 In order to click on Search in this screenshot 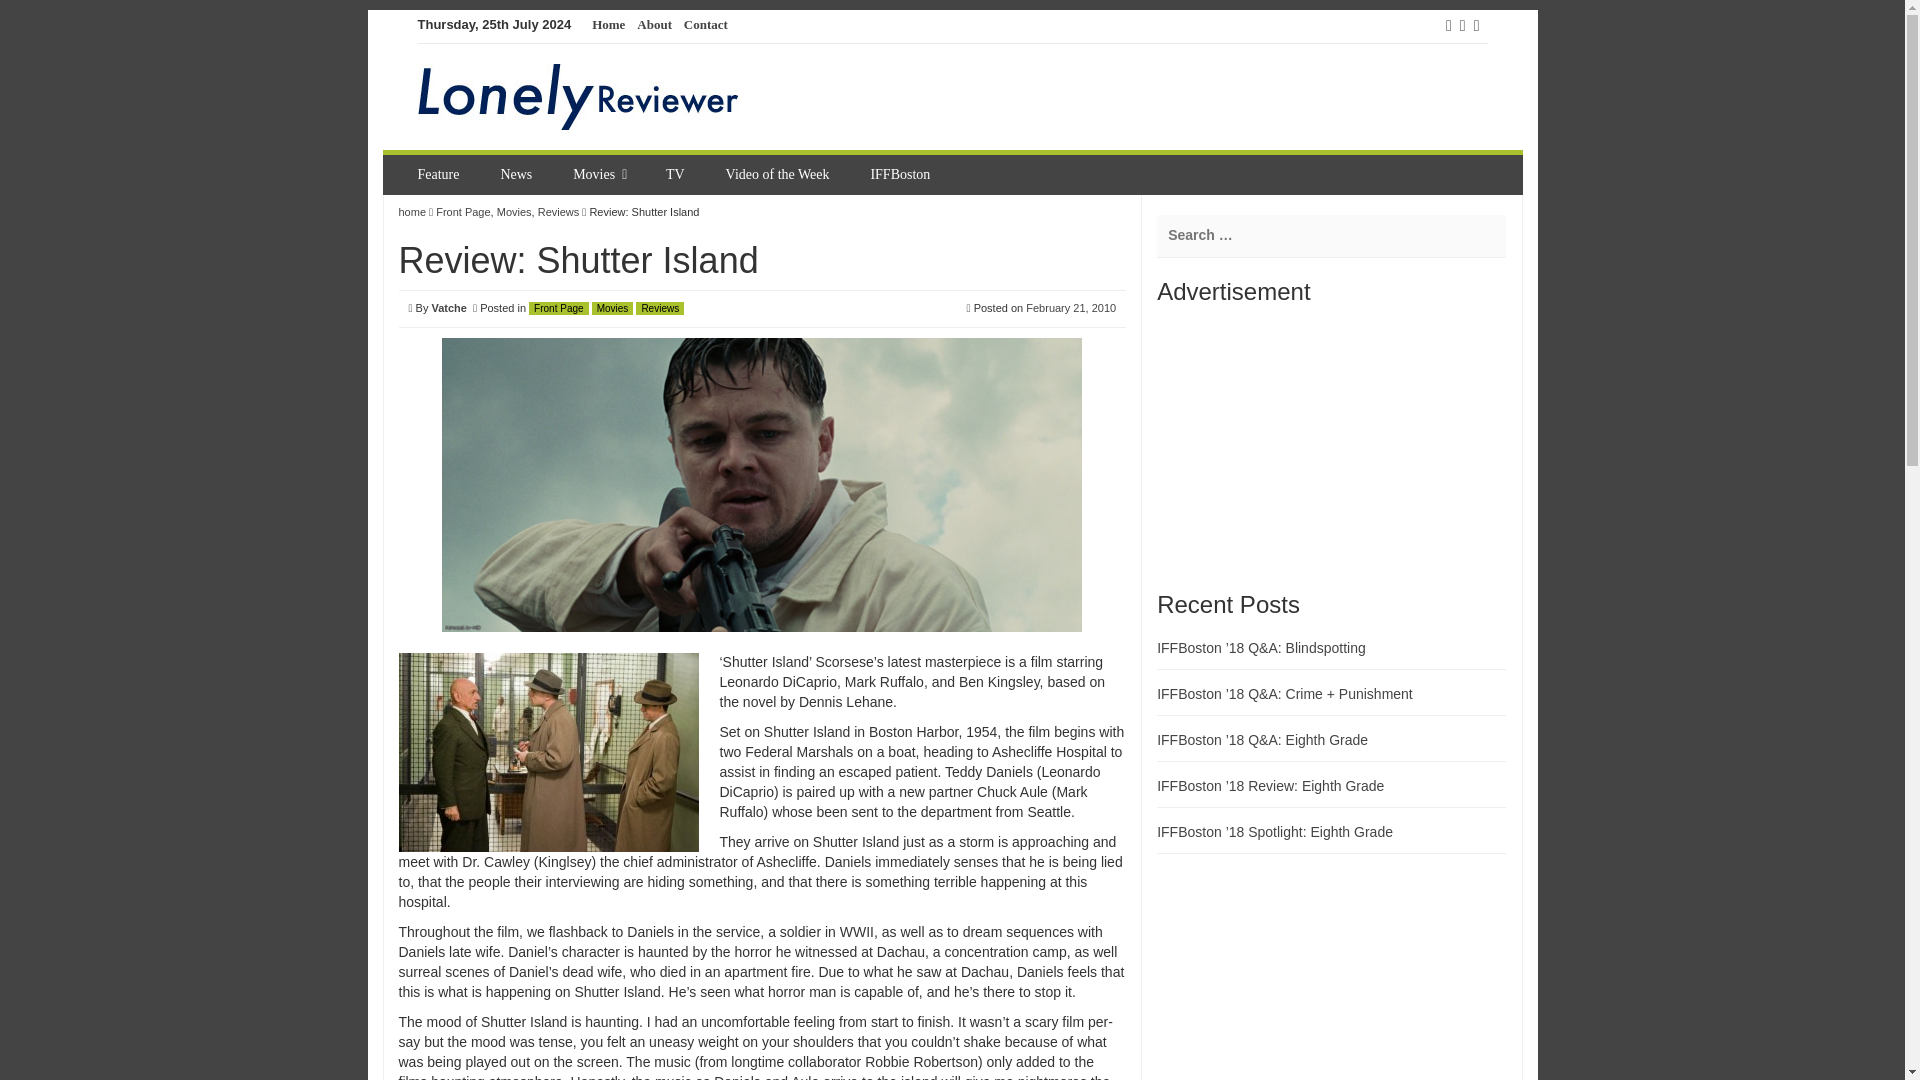, I will do `click(30, 12)`.